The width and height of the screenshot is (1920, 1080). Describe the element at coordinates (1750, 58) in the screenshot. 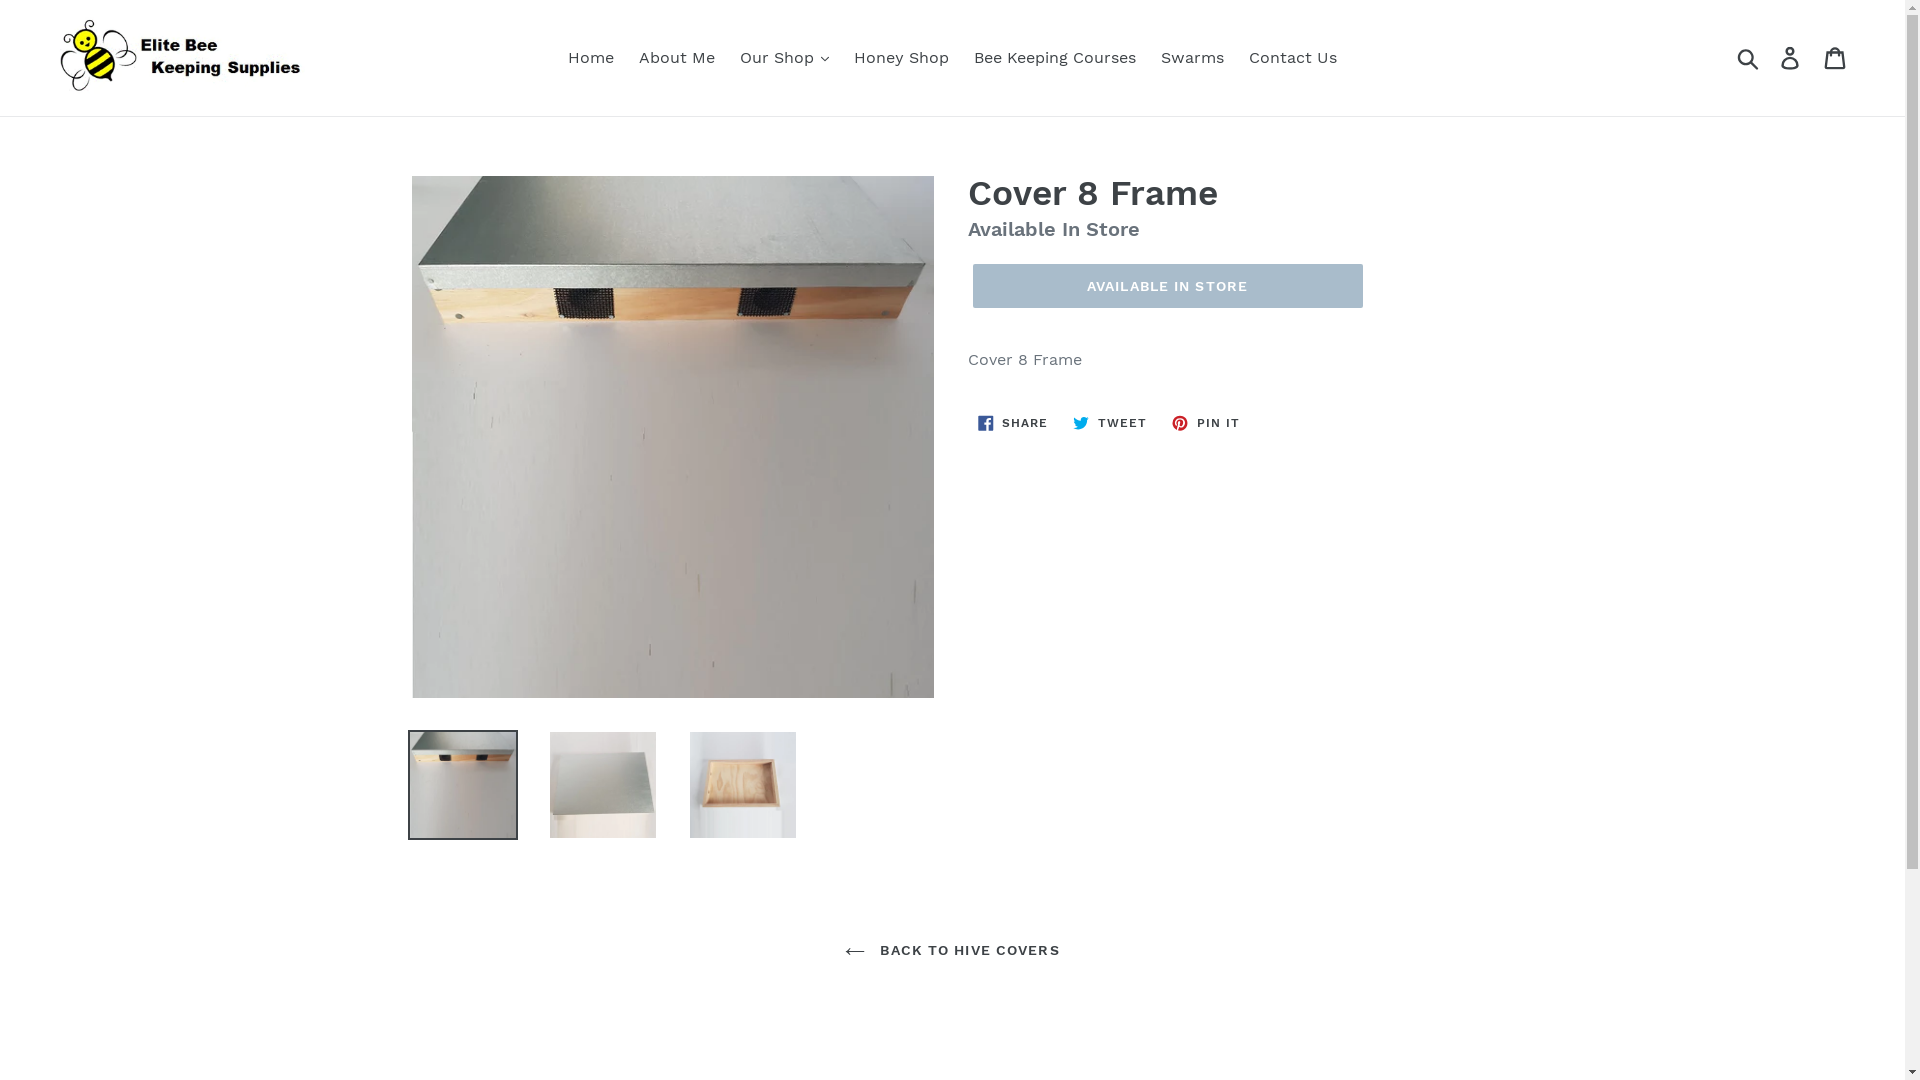

I see `Submit` at that location.